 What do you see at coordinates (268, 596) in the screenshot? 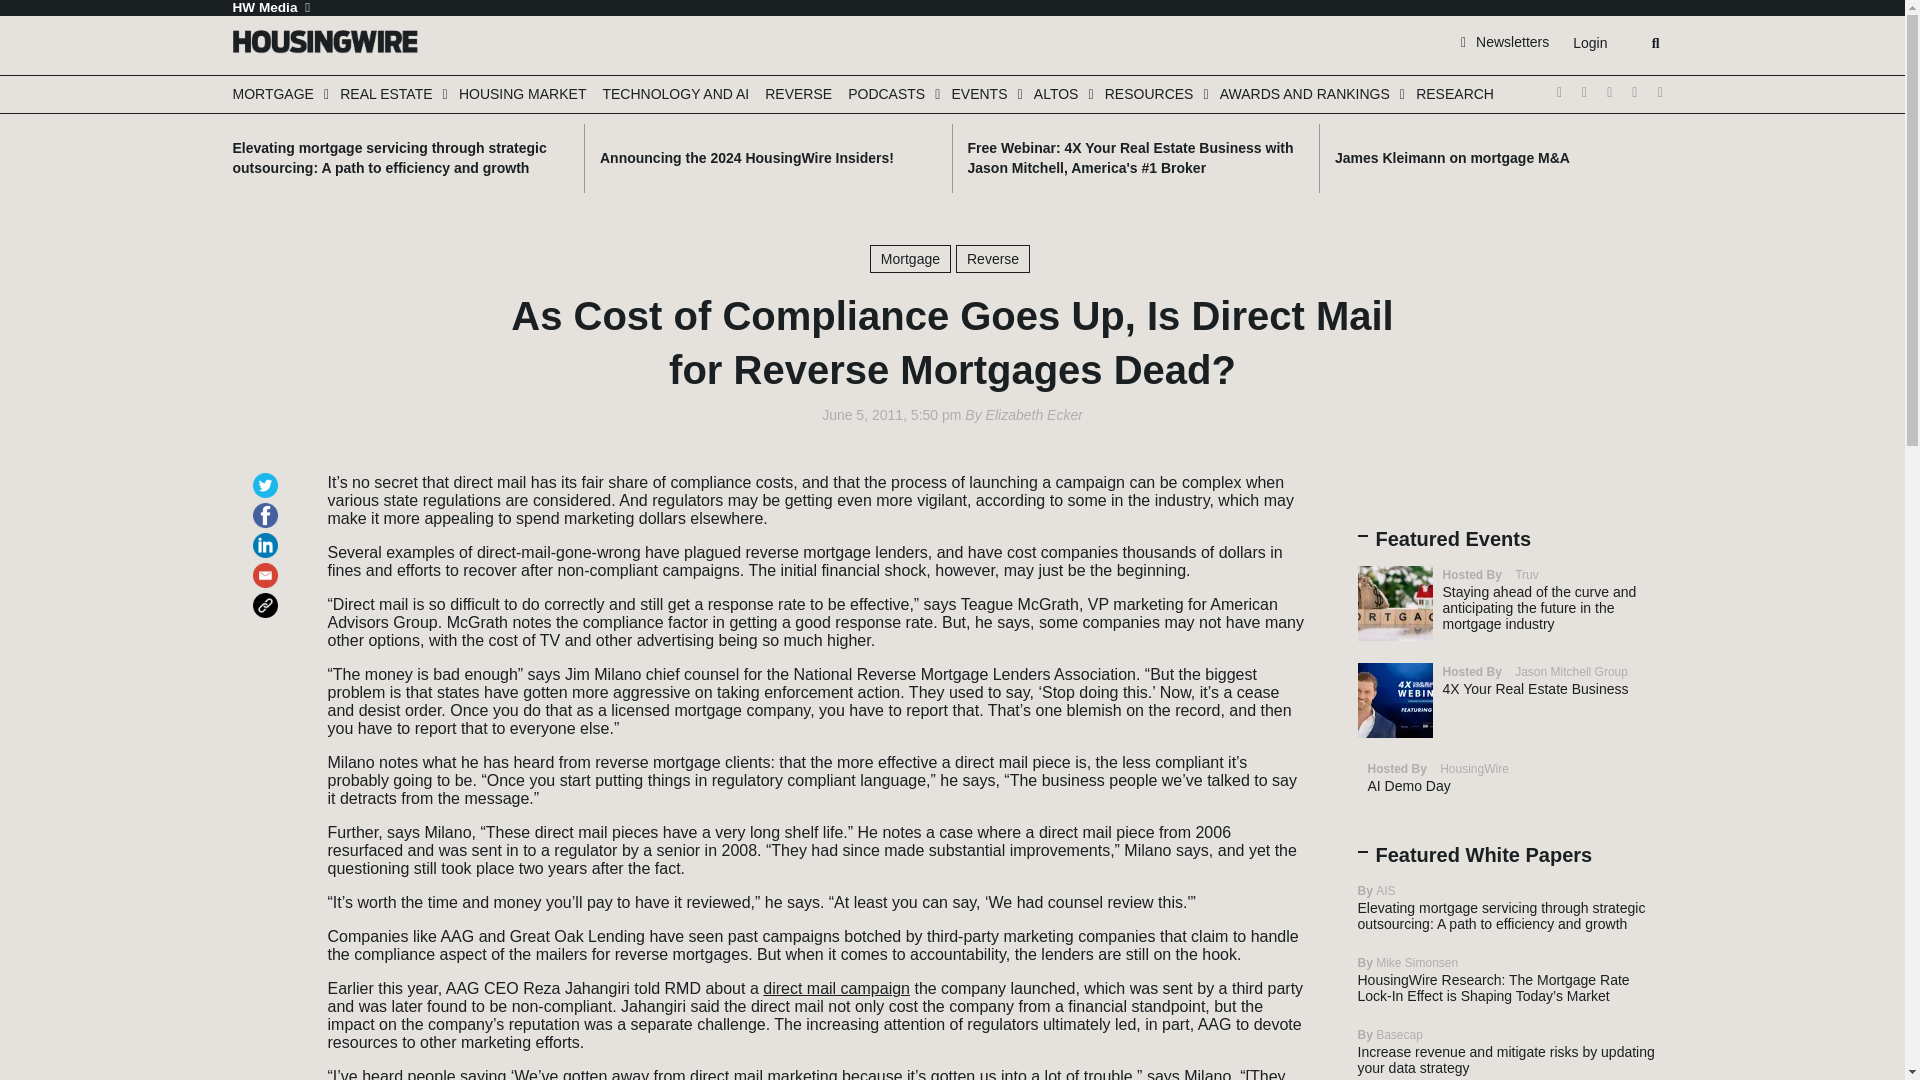
I see `Click to copy link` at bounding box center [268, 596].